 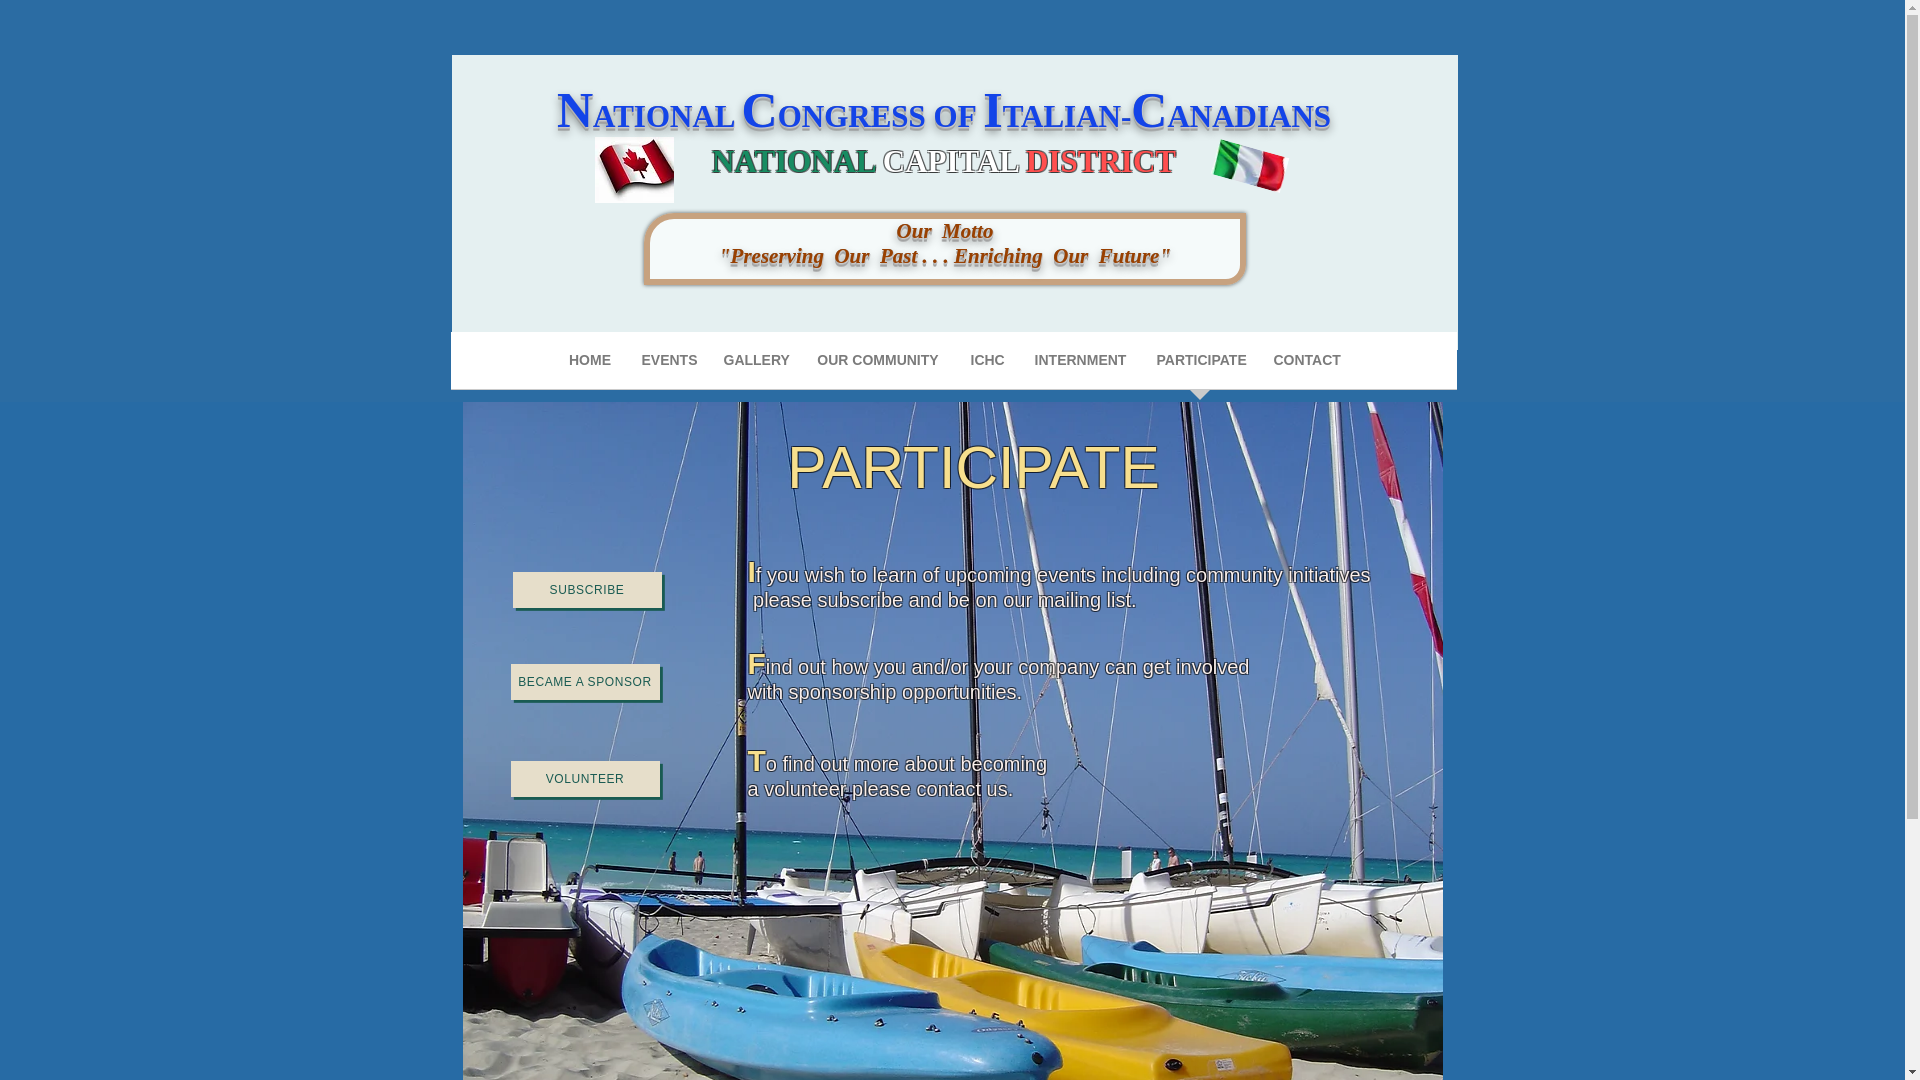 I want to click on PARTICIPATE, so click(x=1200, y=366).